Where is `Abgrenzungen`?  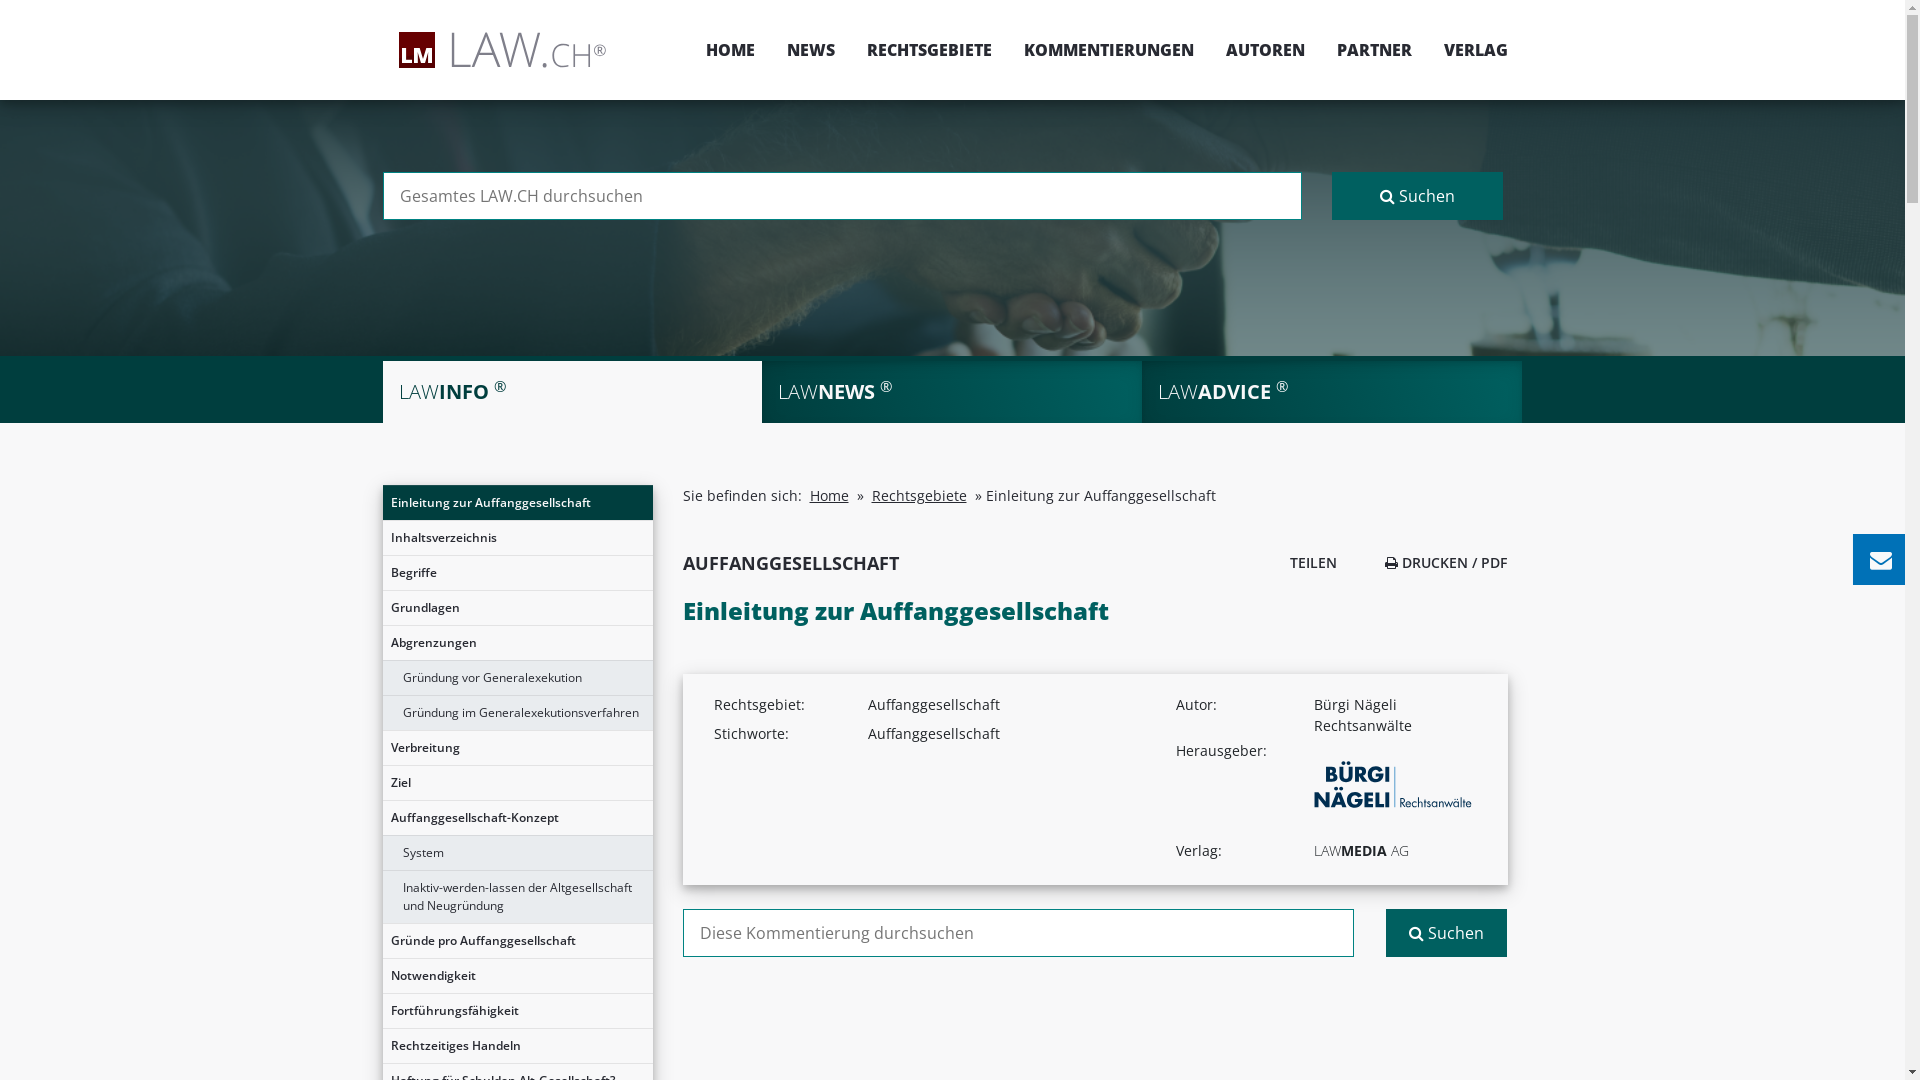 Abgrenzungen is located at coordinates (517, 643).